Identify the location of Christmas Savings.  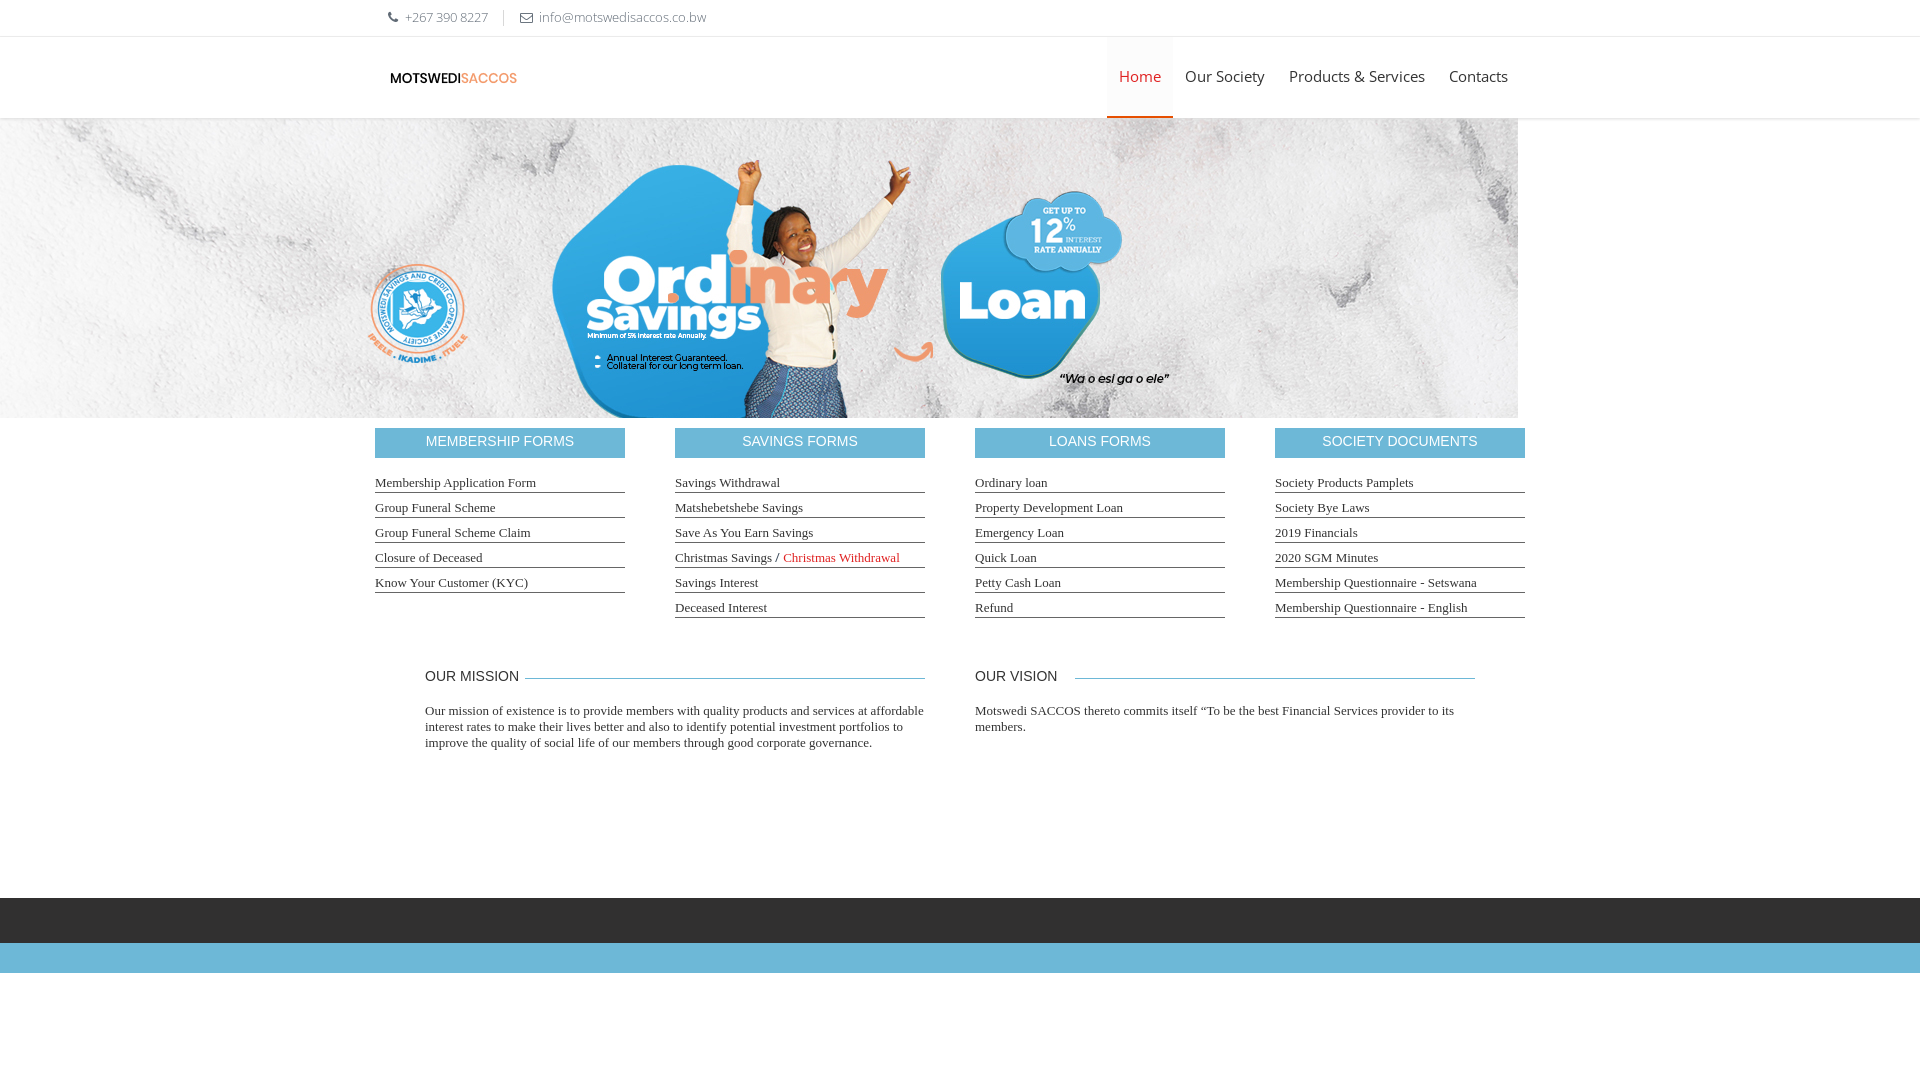
(724, 558).